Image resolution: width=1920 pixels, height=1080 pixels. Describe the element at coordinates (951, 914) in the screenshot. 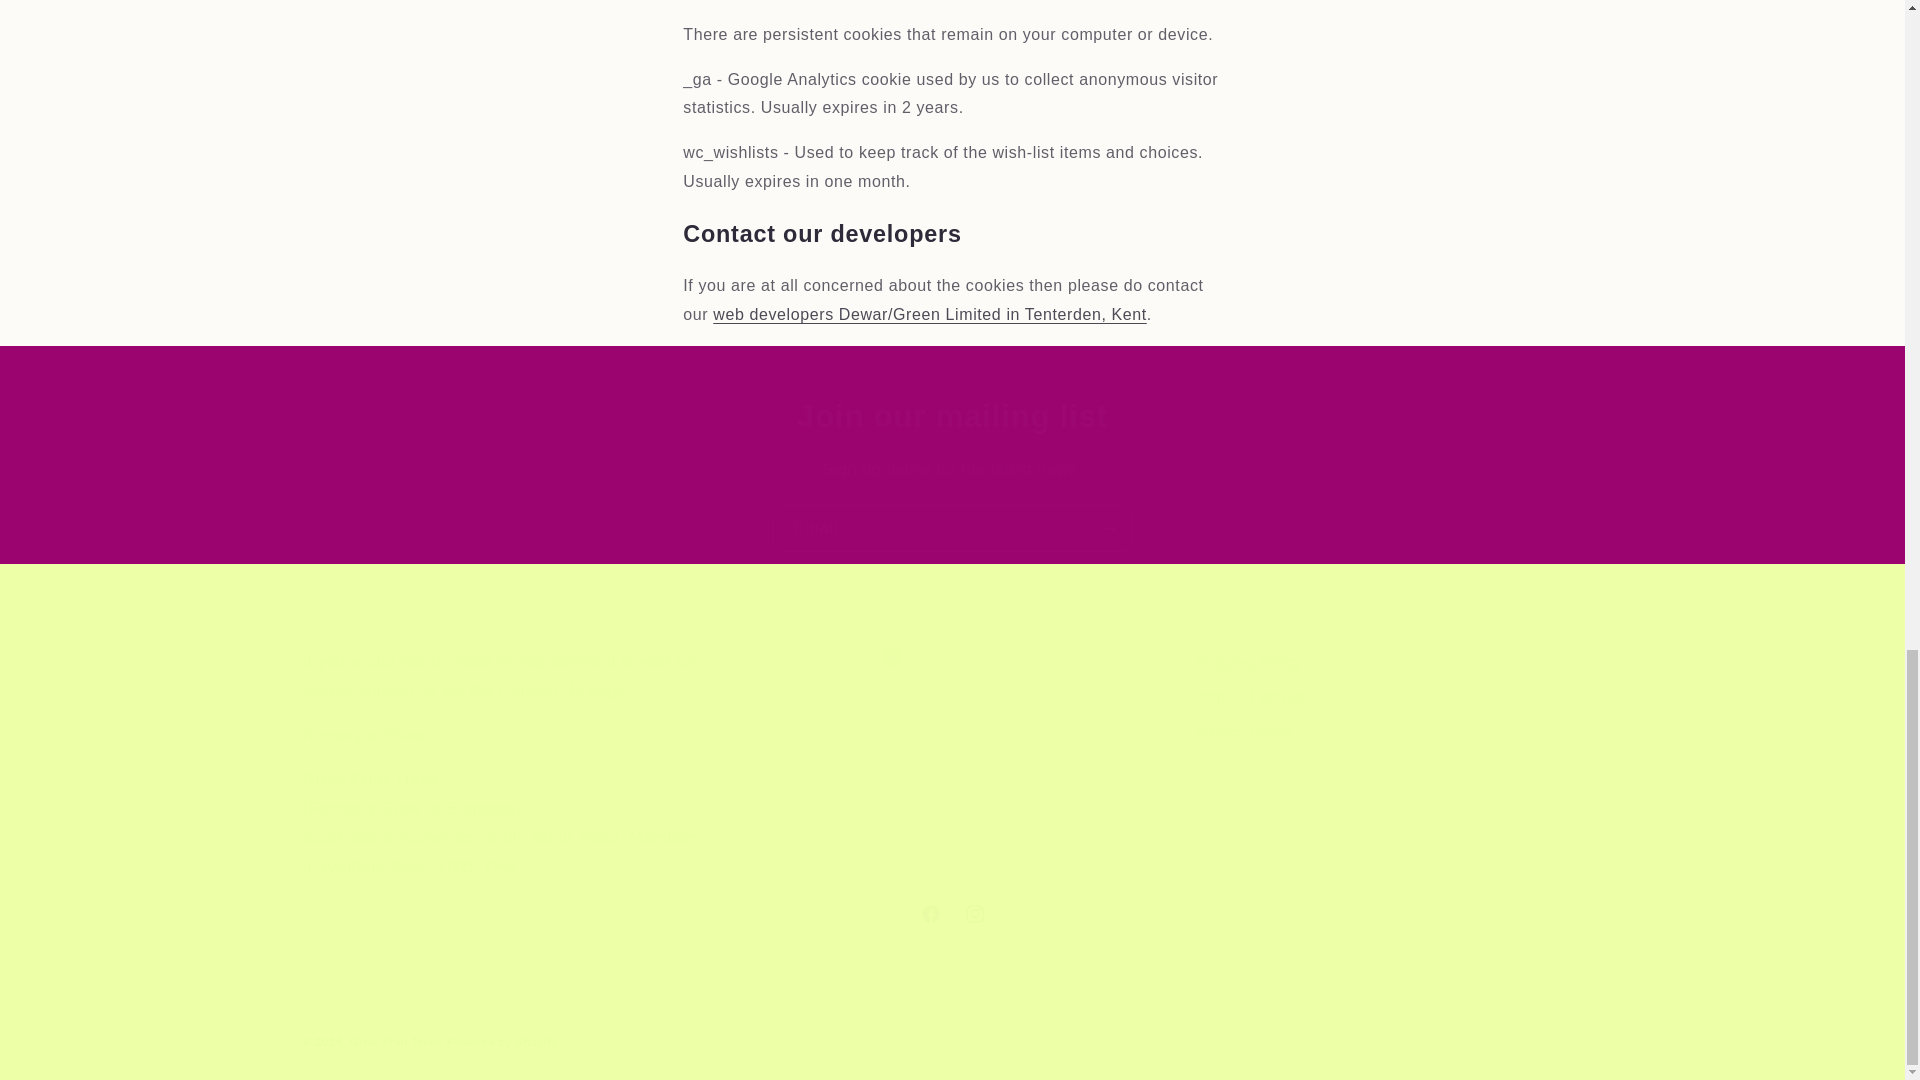

I see `Email` at that location.